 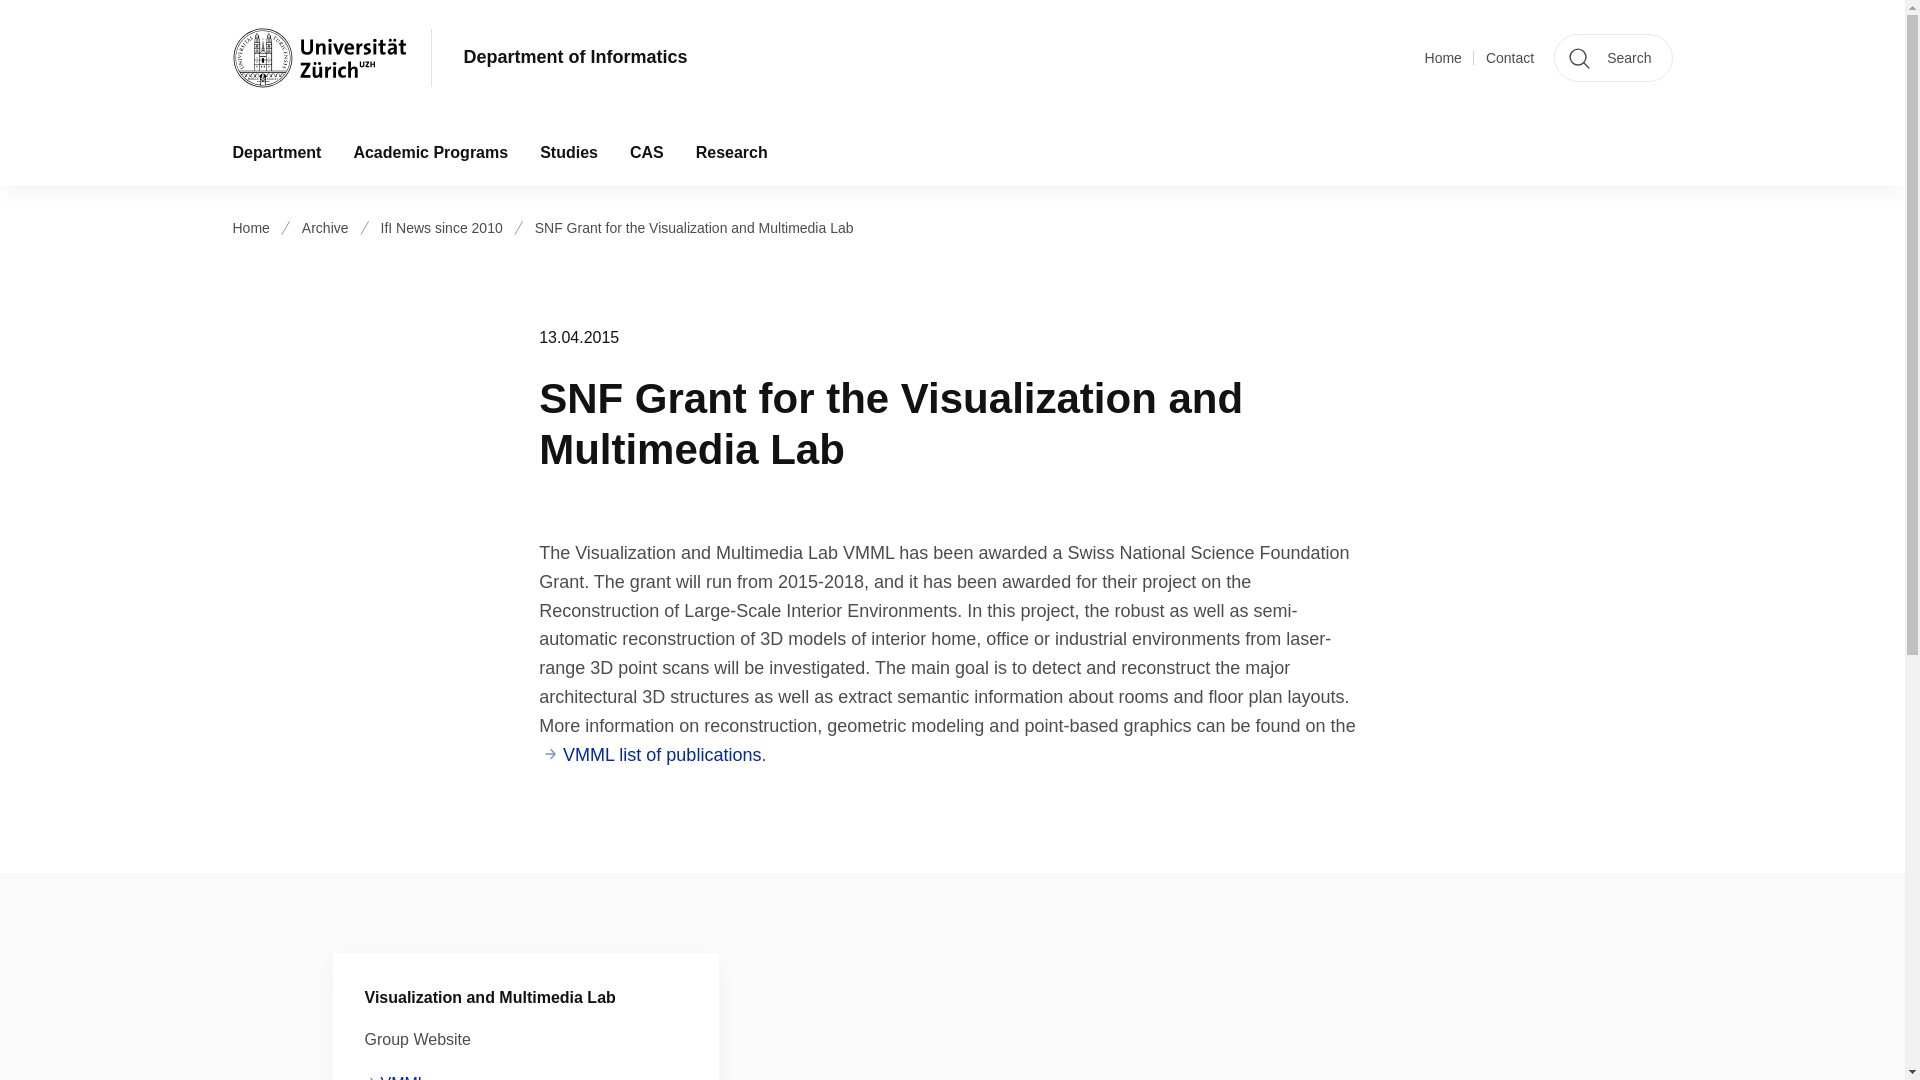 What do you see at coordinates (276, 152) in the screenshot?
I see `Department` at bounding box center [276, 152].